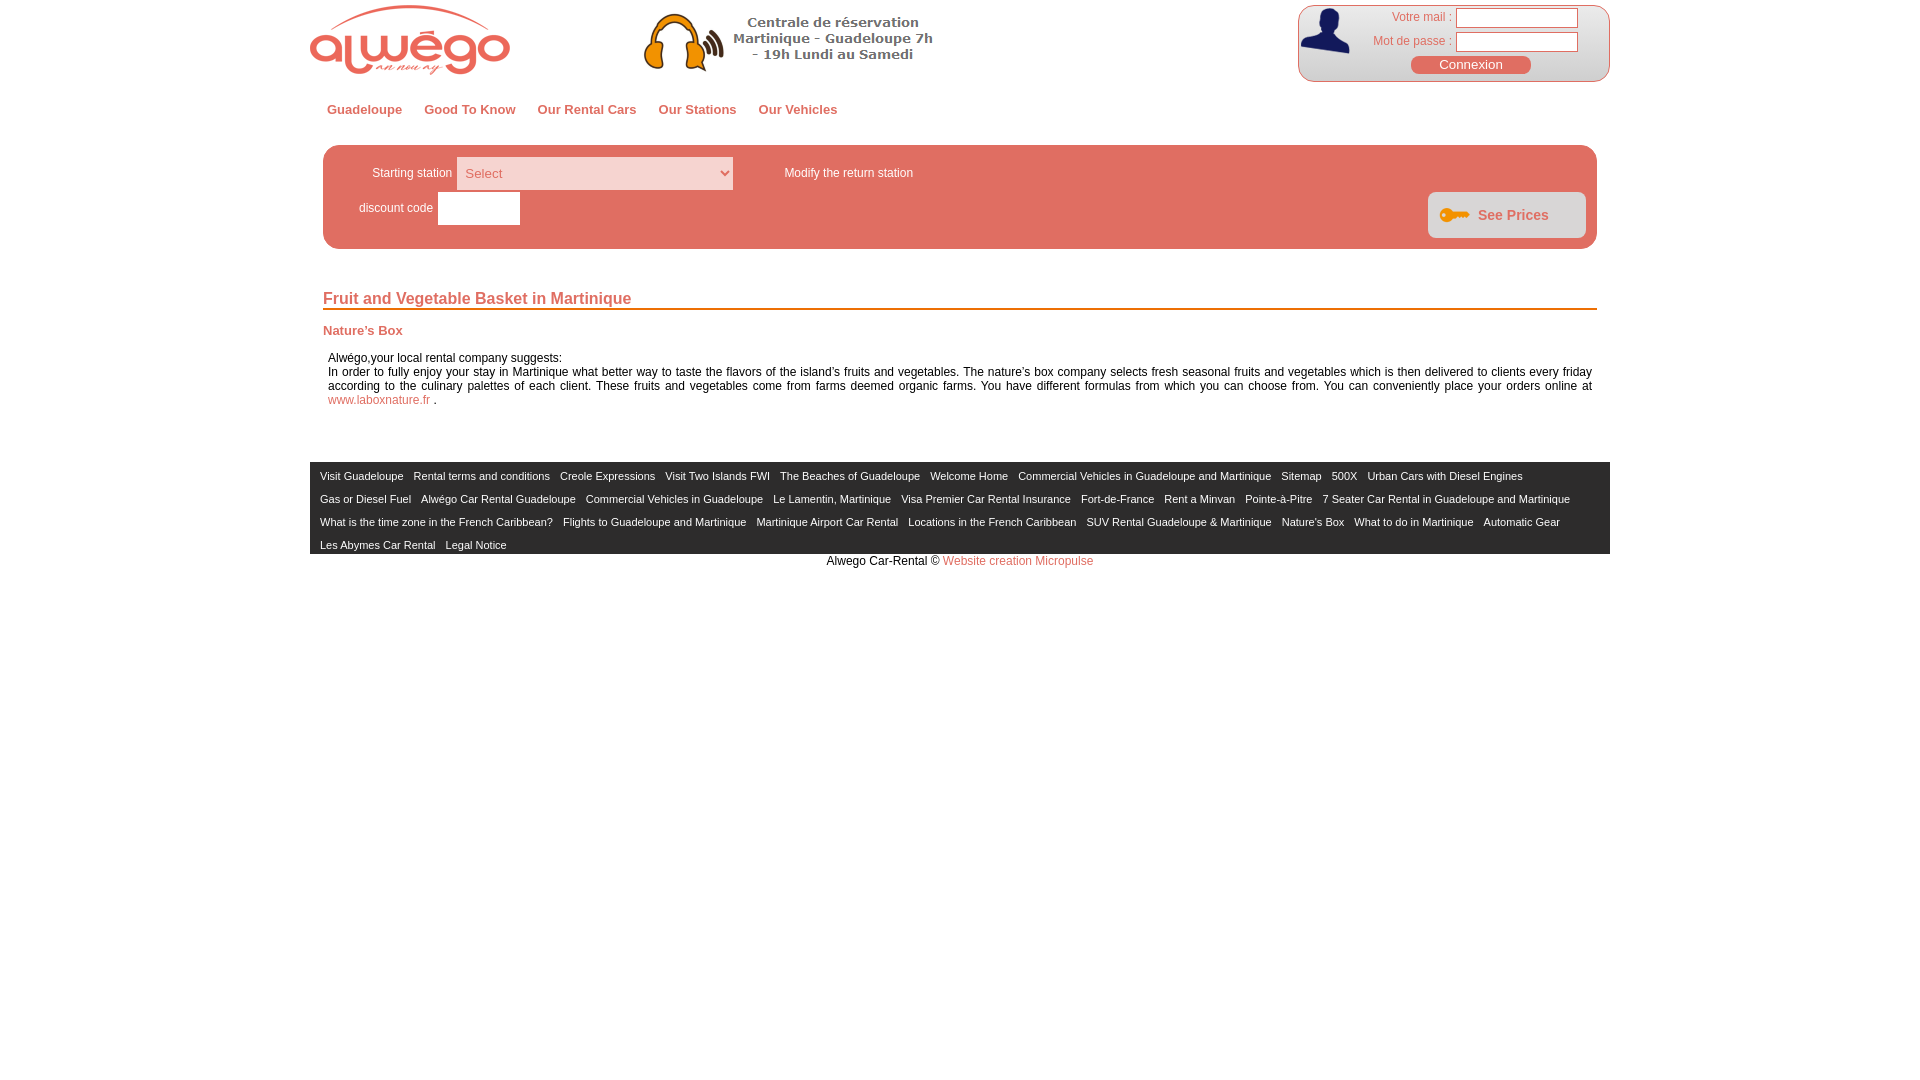  Describe the element at coordinates (992, 522) in the screenshot. I see `Locations in the French Caribbean` at that location.